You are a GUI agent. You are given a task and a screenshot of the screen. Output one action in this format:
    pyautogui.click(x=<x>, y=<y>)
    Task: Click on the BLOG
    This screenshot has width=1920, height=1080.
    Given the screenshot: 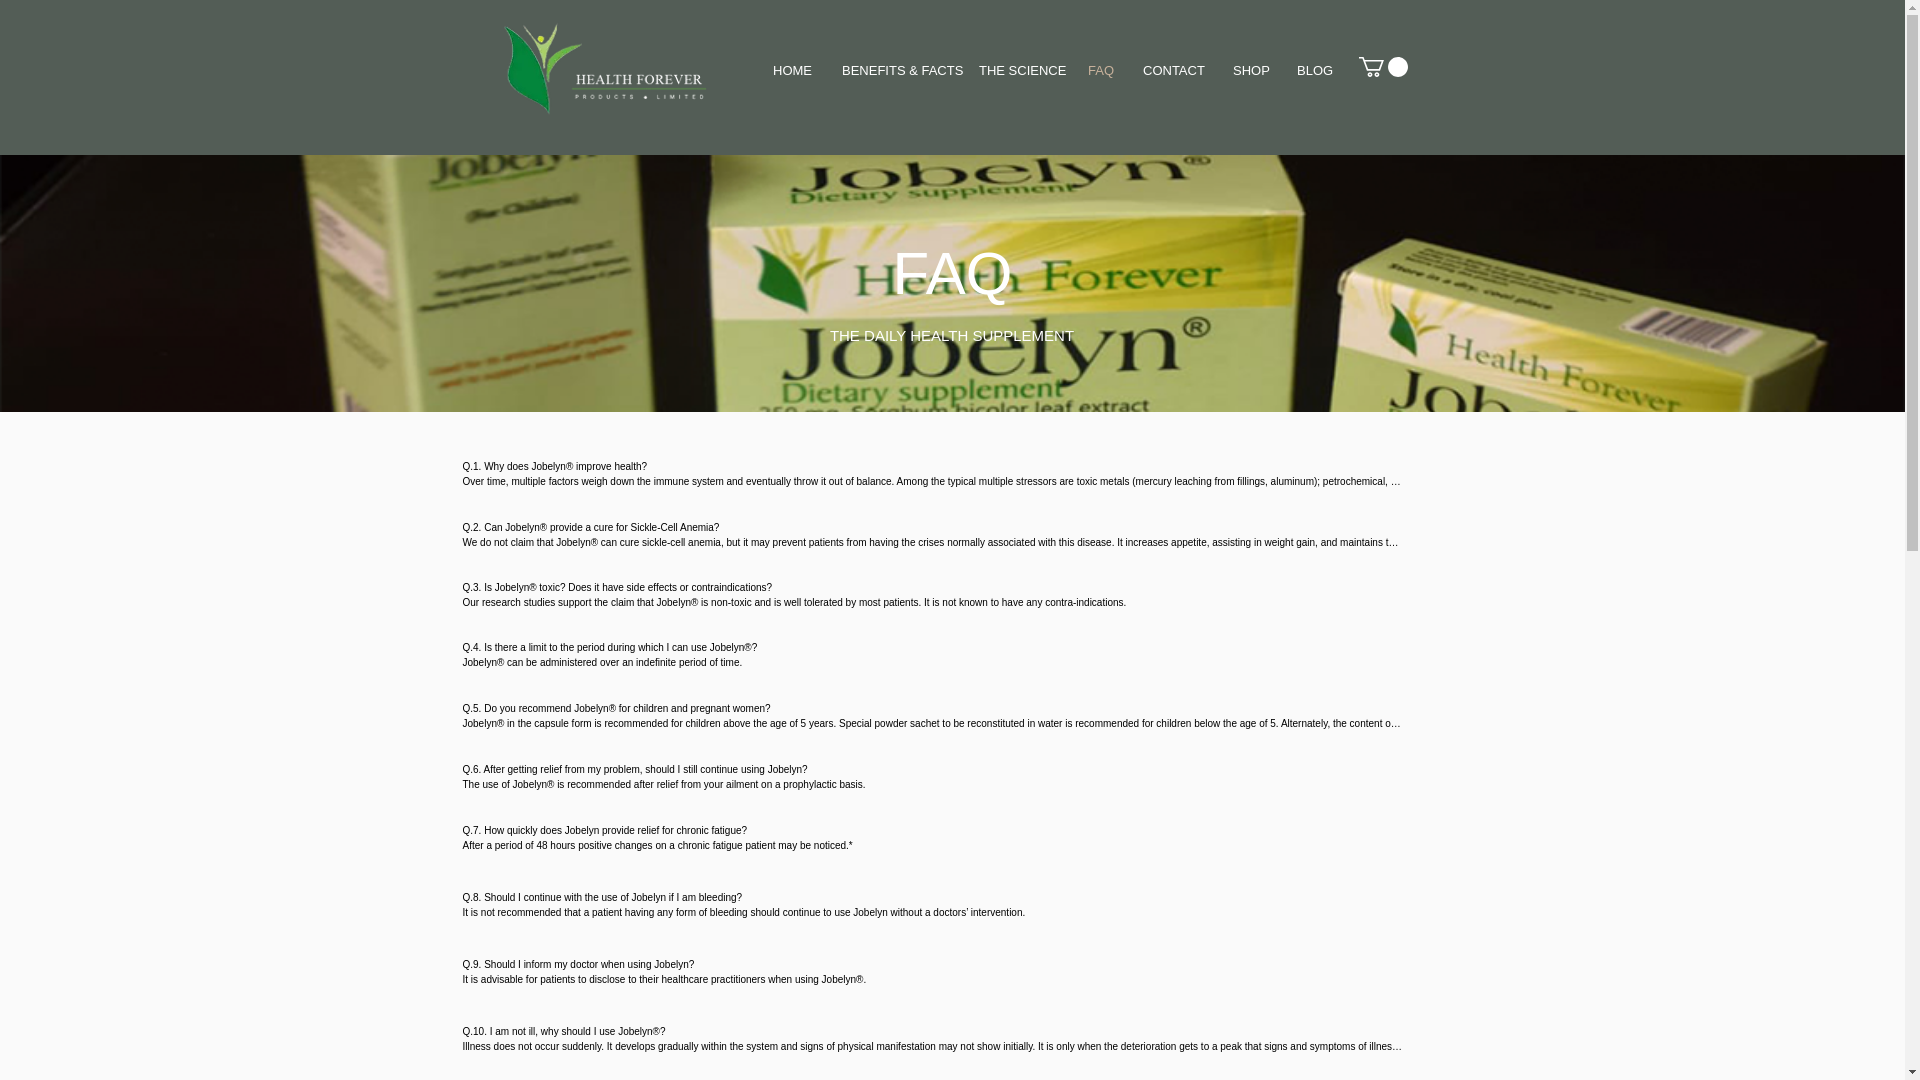 What is the action you would take?
    pyautogui.click(x=1314, y=71)
    